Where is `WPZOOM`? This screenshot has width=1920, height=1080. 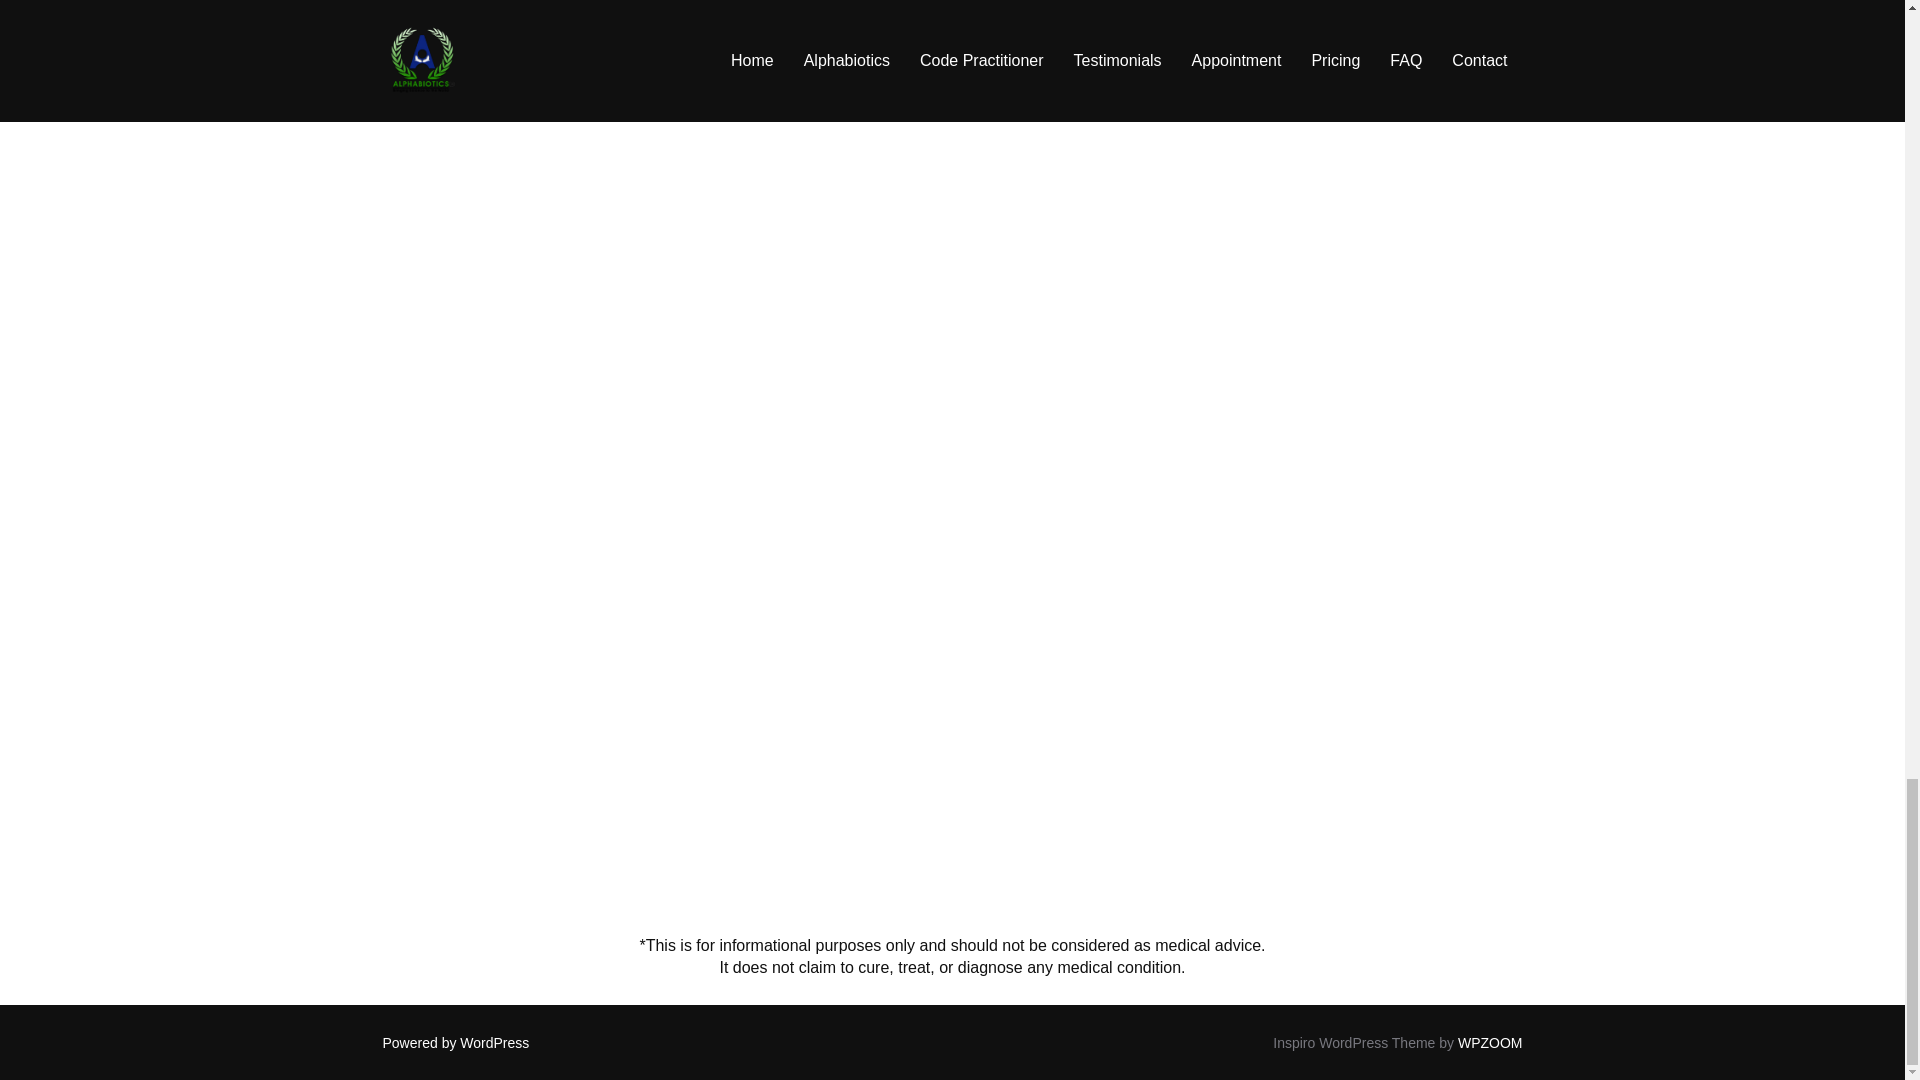 WPZOOM is located at coordinates (1490, 1042).